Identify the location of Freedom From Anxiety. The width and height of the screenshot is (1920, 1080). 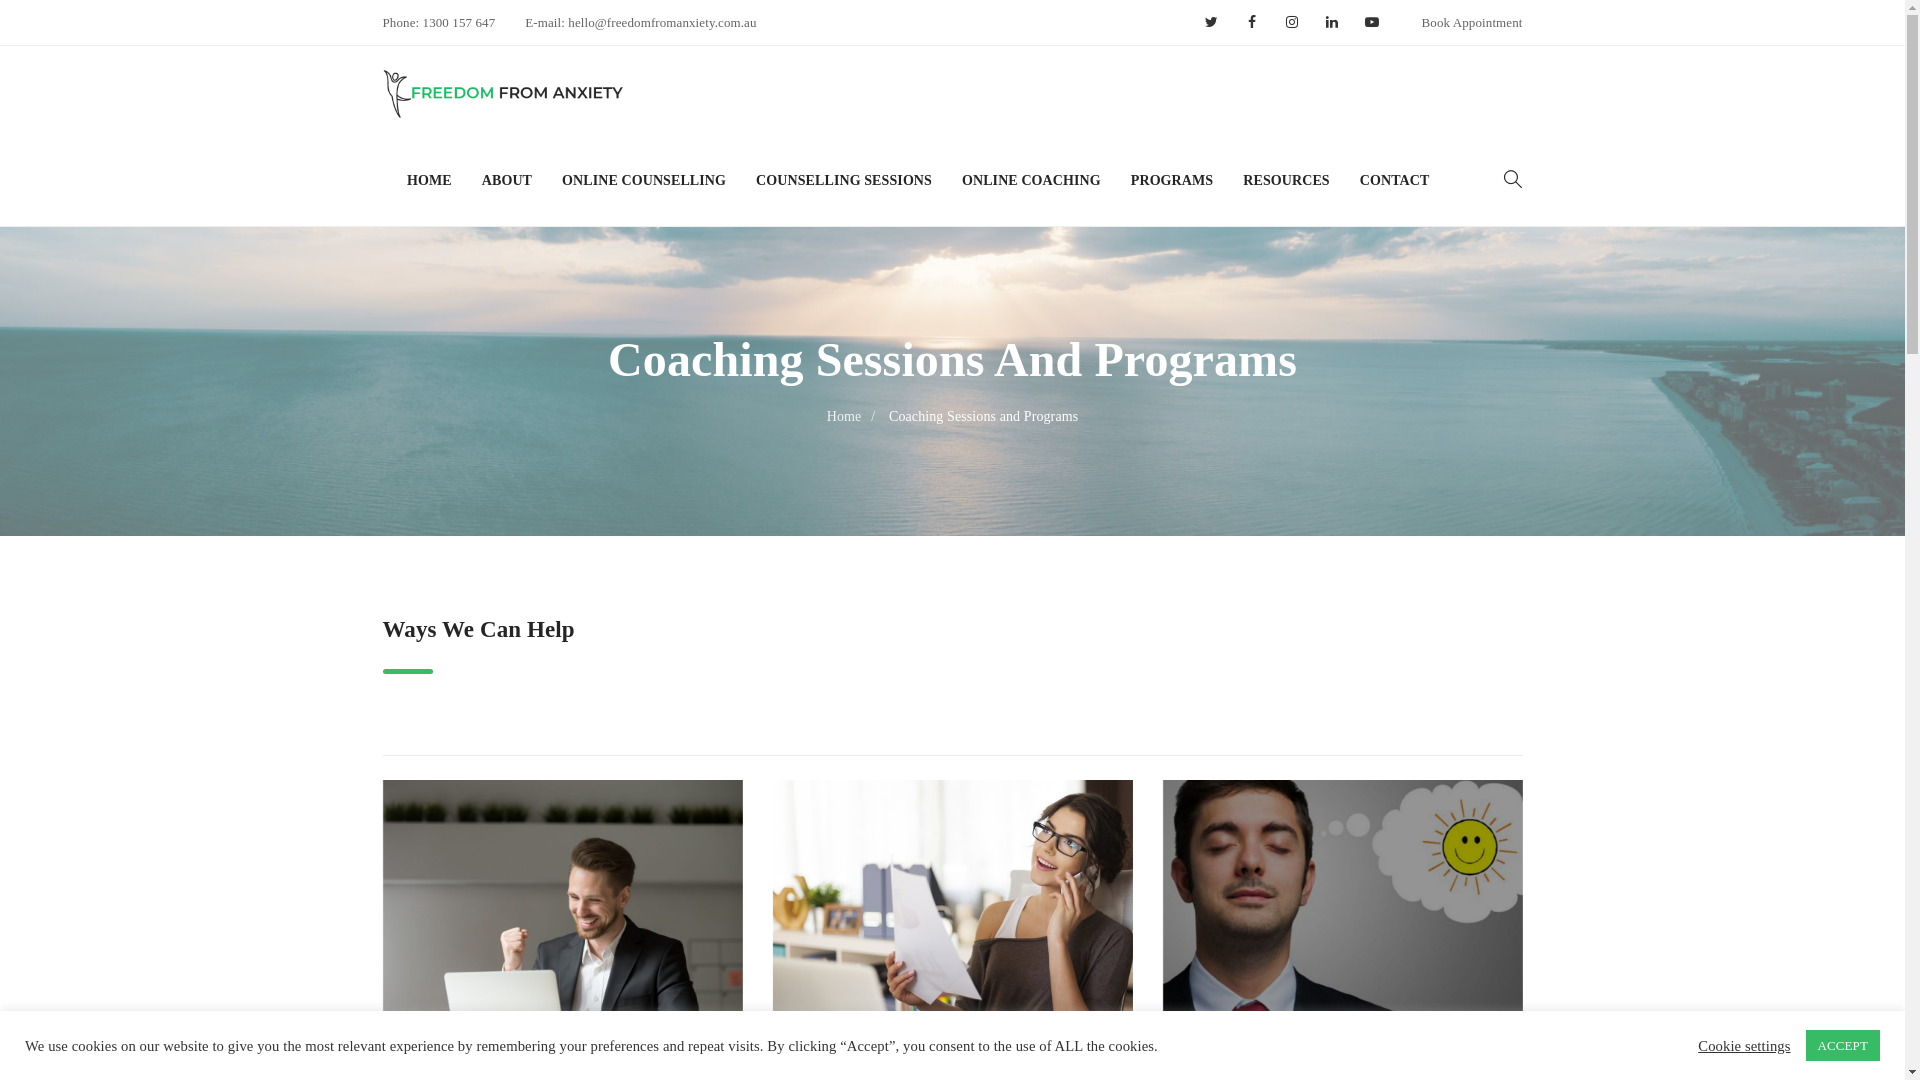
(503, 94).